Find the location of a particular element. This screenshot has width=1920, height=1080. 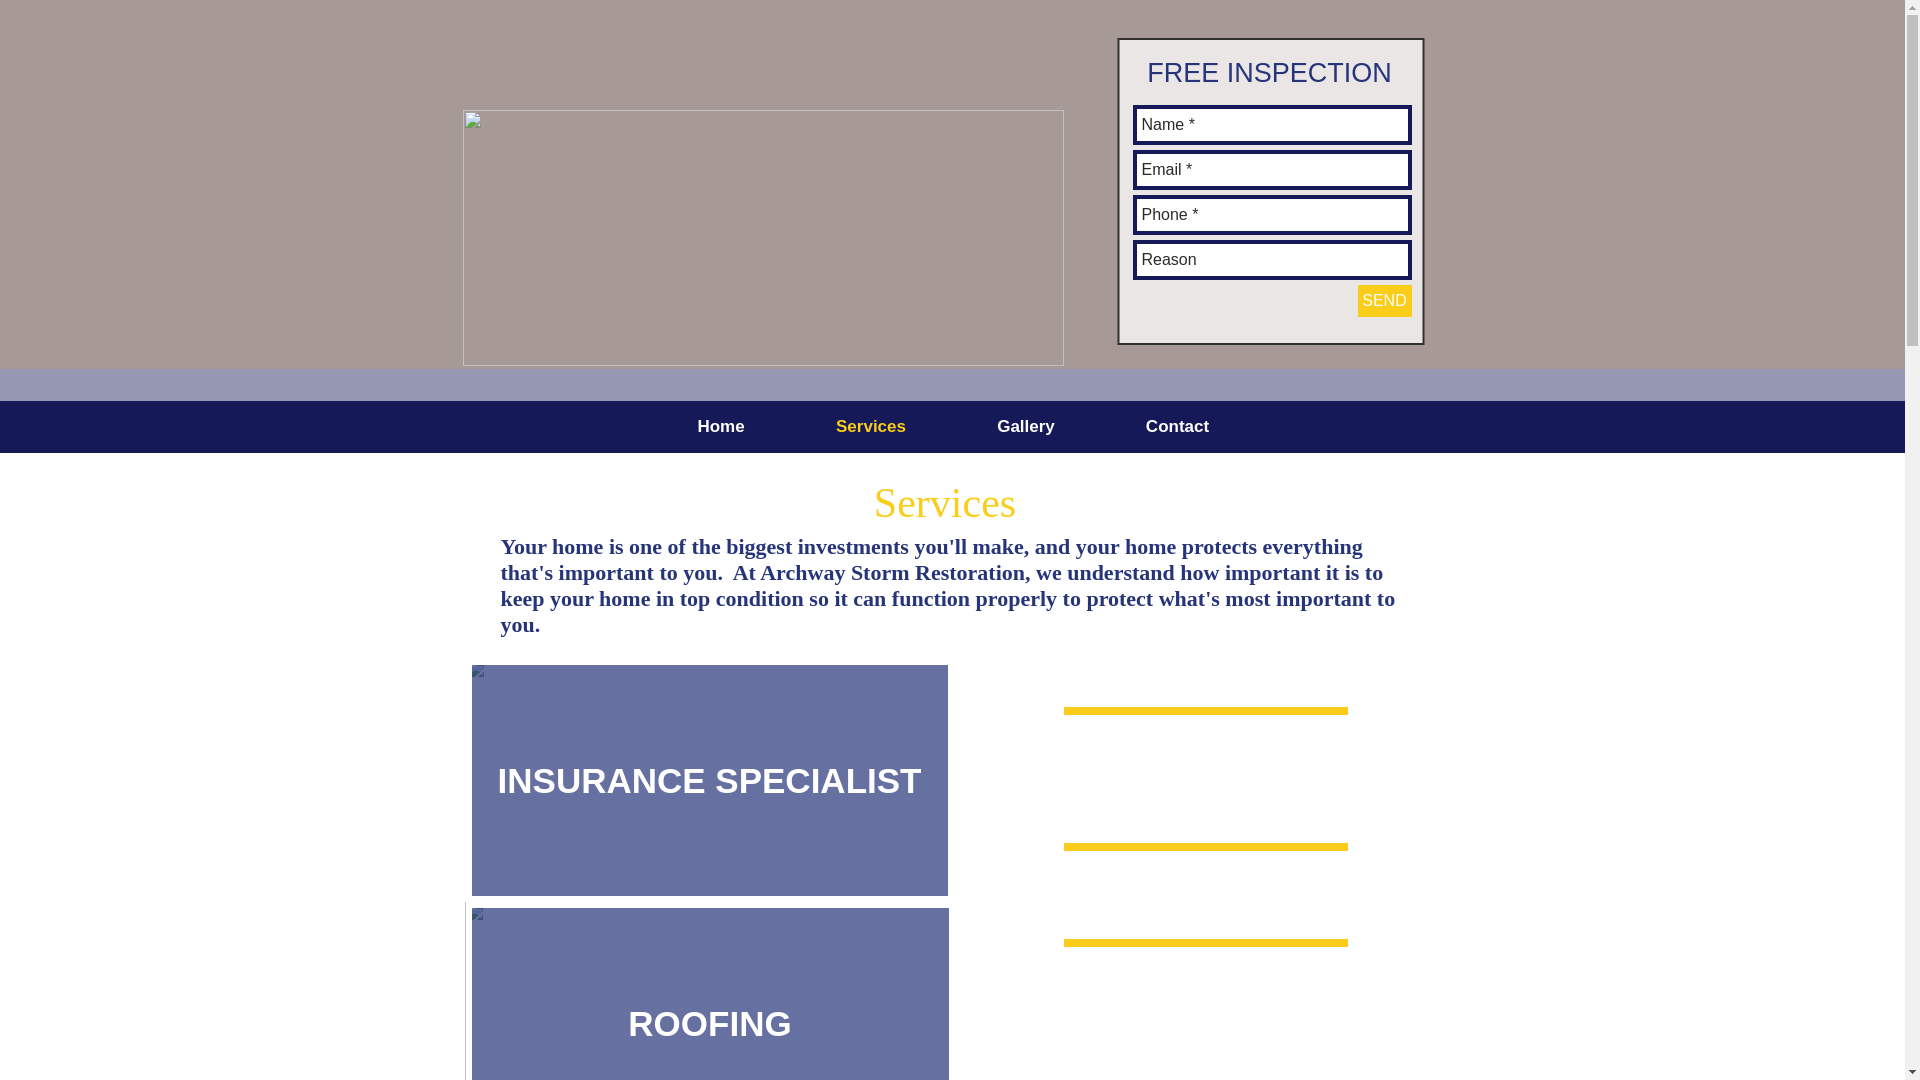

ROOFING is located at coordinates (710, 990).